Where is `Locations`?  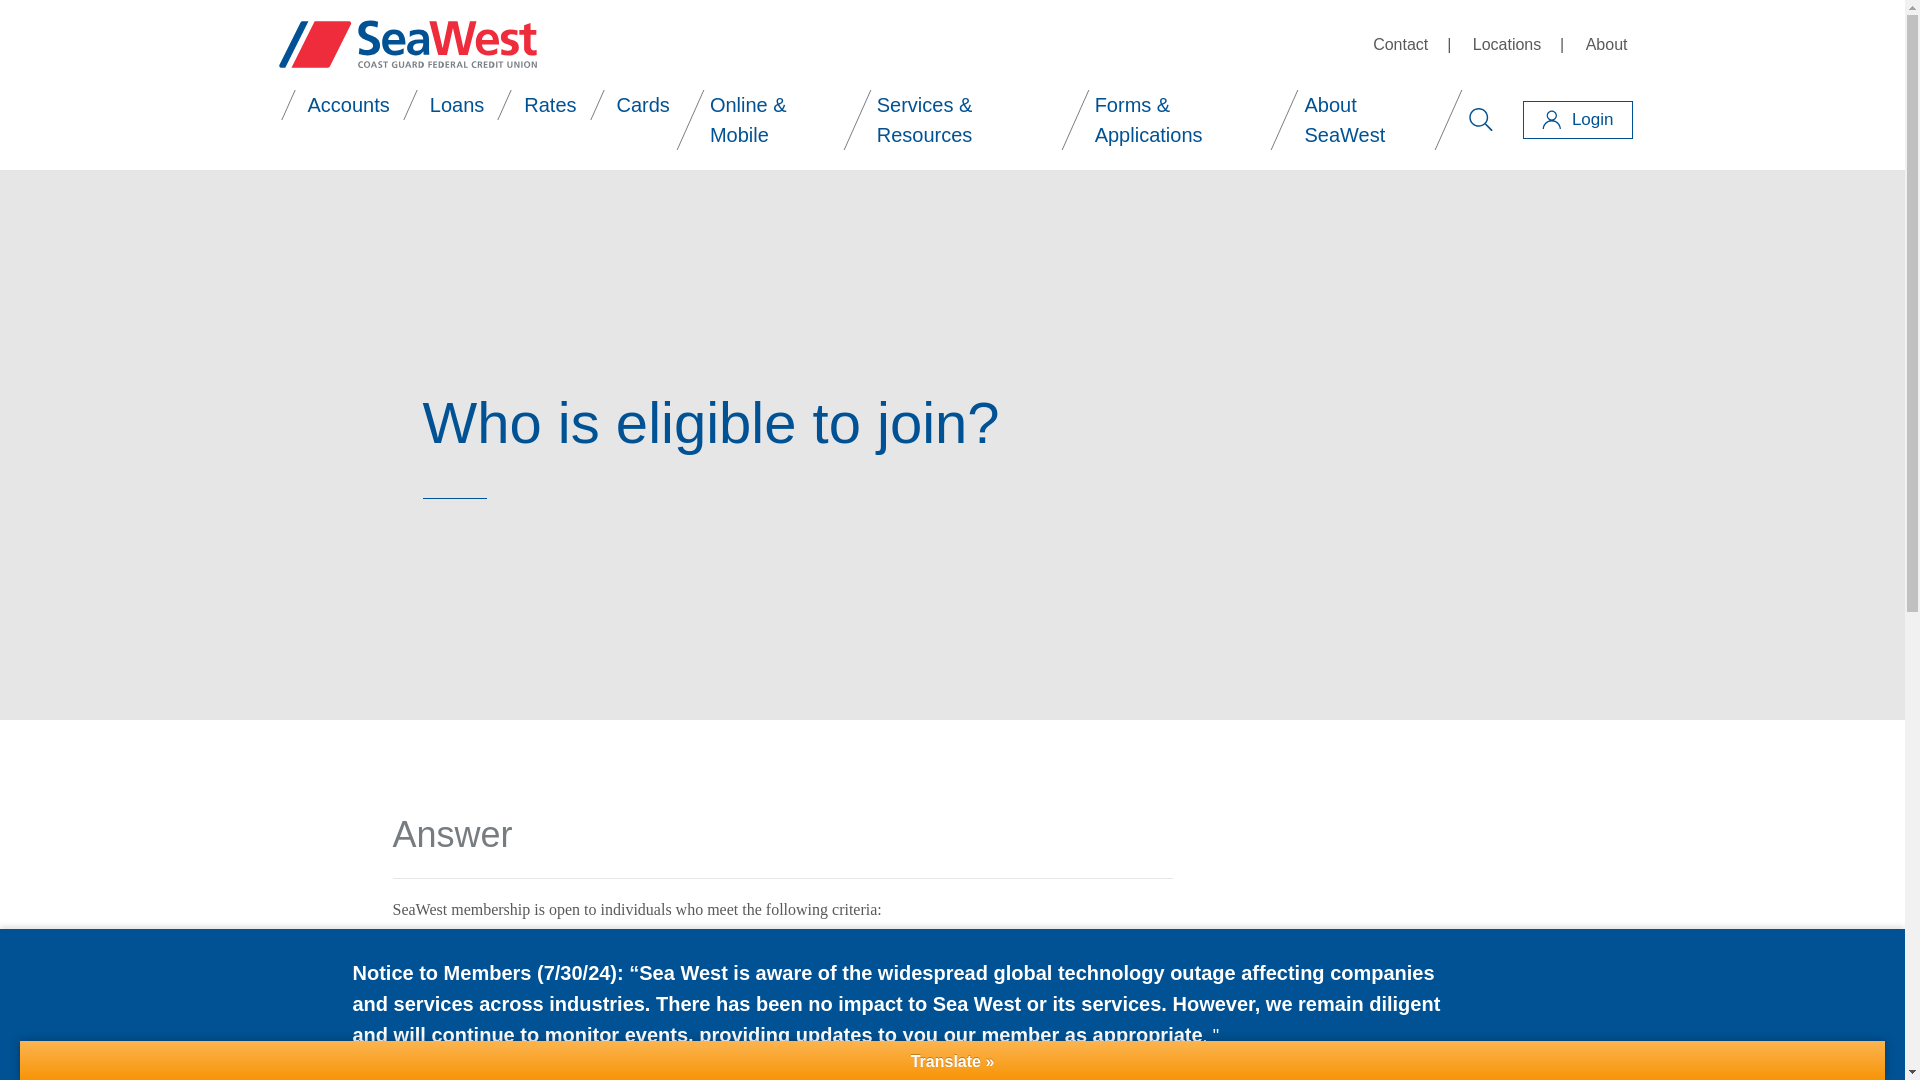 Locations is located at coordinates (1508, 45).